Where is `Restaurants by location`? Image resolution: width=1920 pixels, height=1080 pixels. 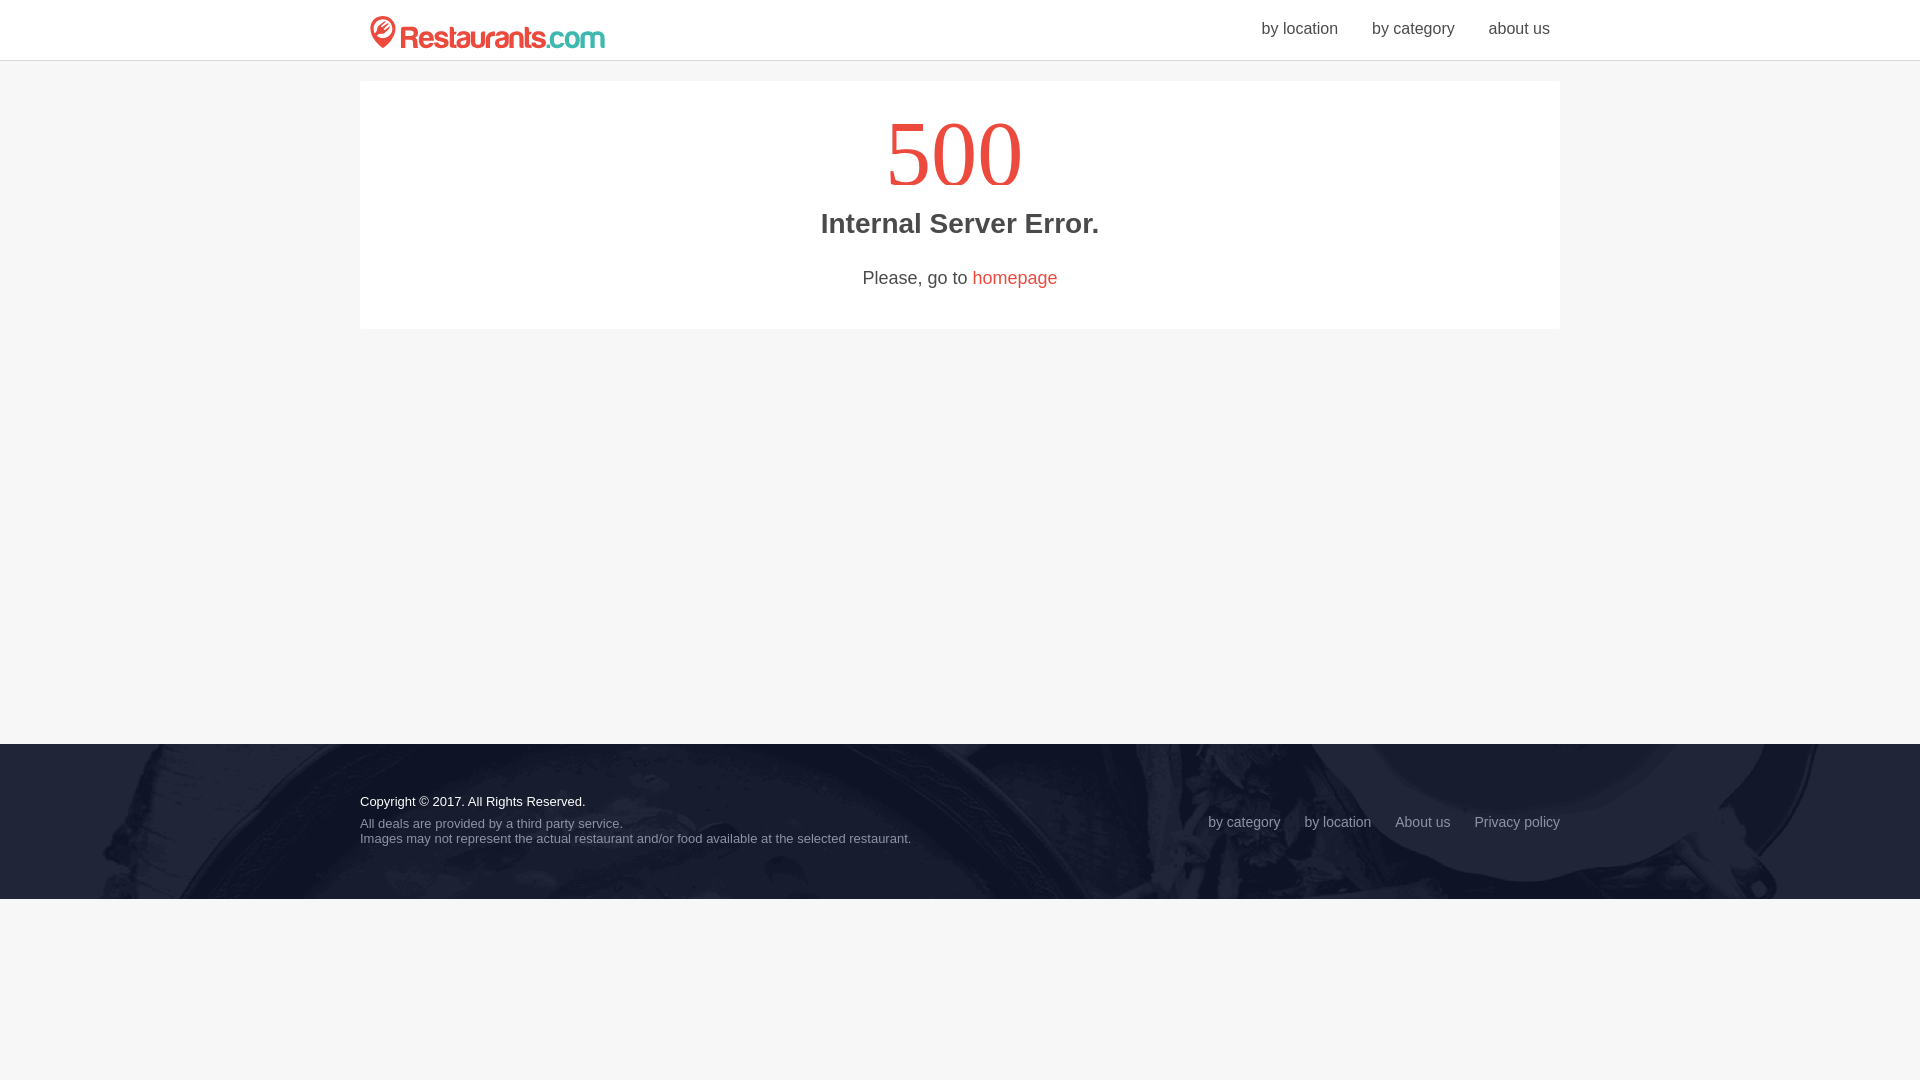 Restaurants by location is located at coordinates (1300, 28).